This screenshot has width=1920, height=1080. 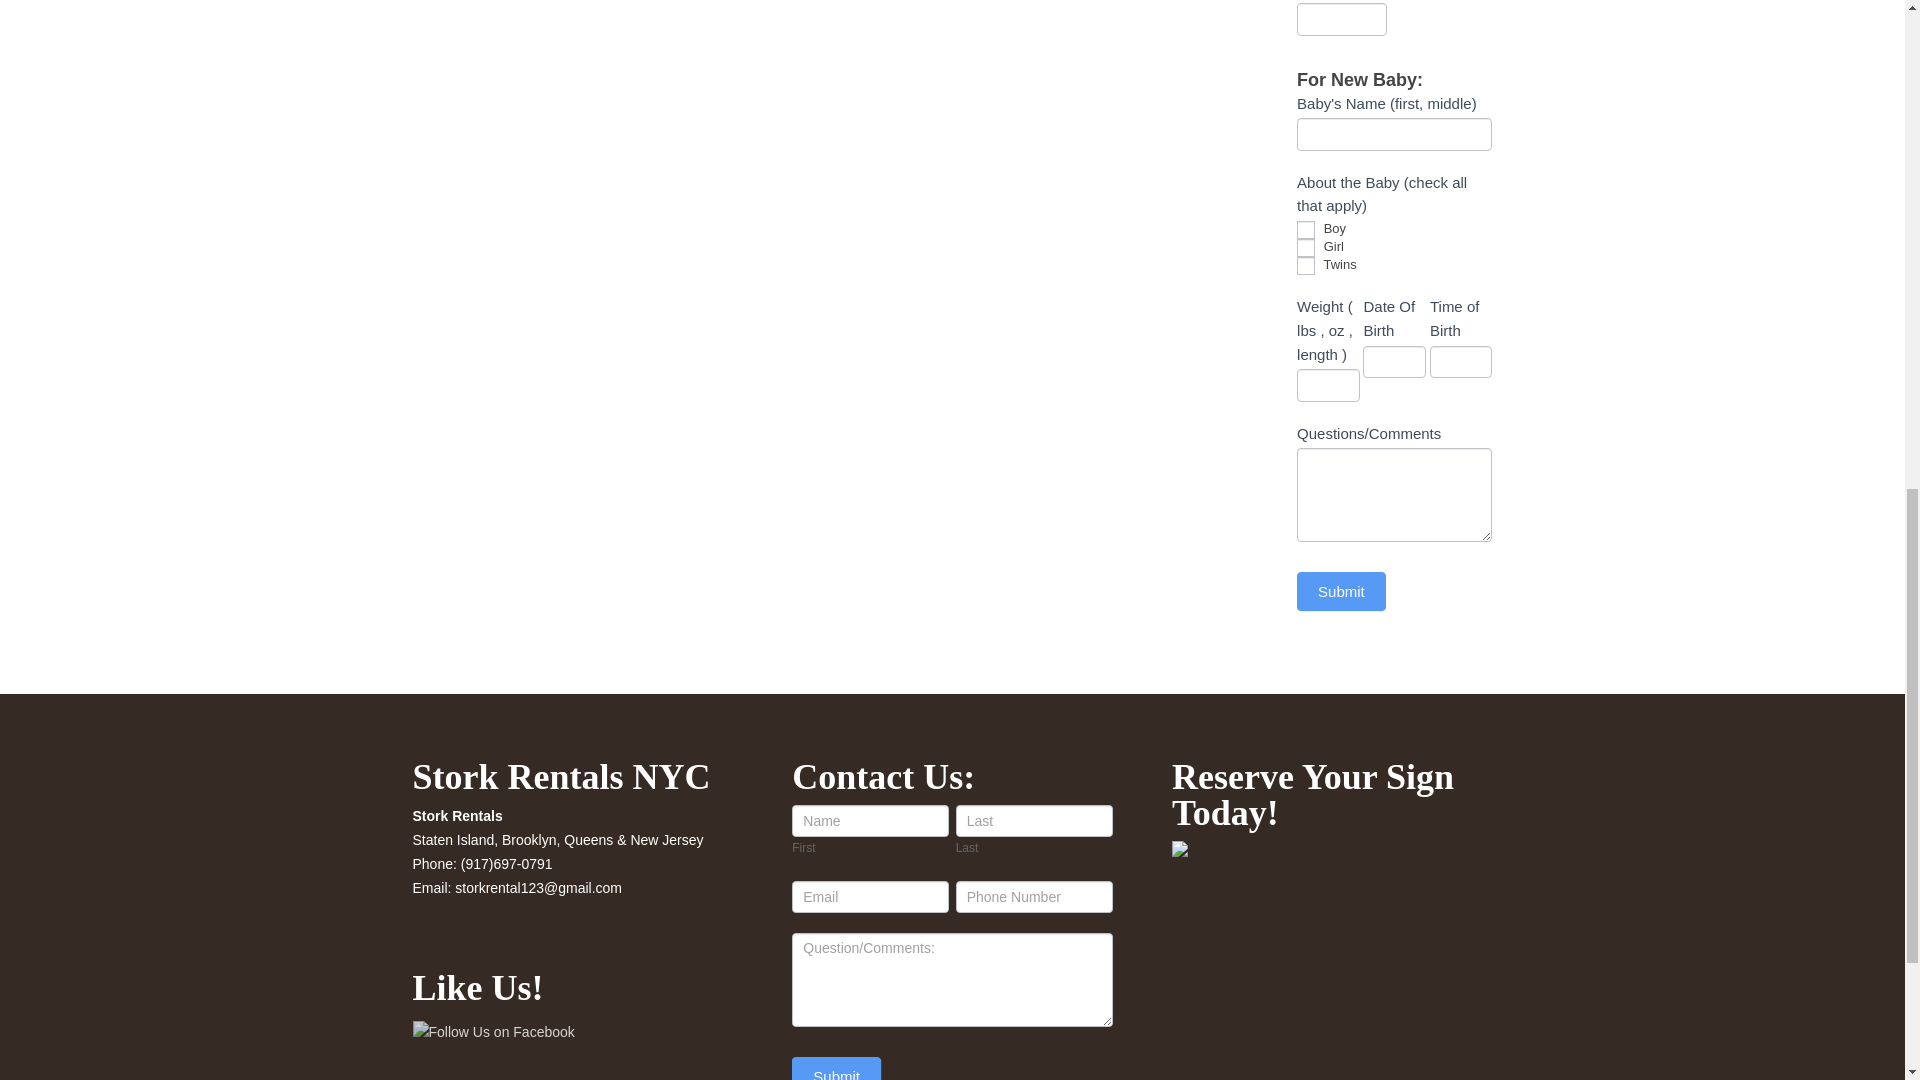 What do you see at coordinates (493, 1032) in the screenshot?
I see `Follow Us on Facebook` at bounding box center [493, 1032].